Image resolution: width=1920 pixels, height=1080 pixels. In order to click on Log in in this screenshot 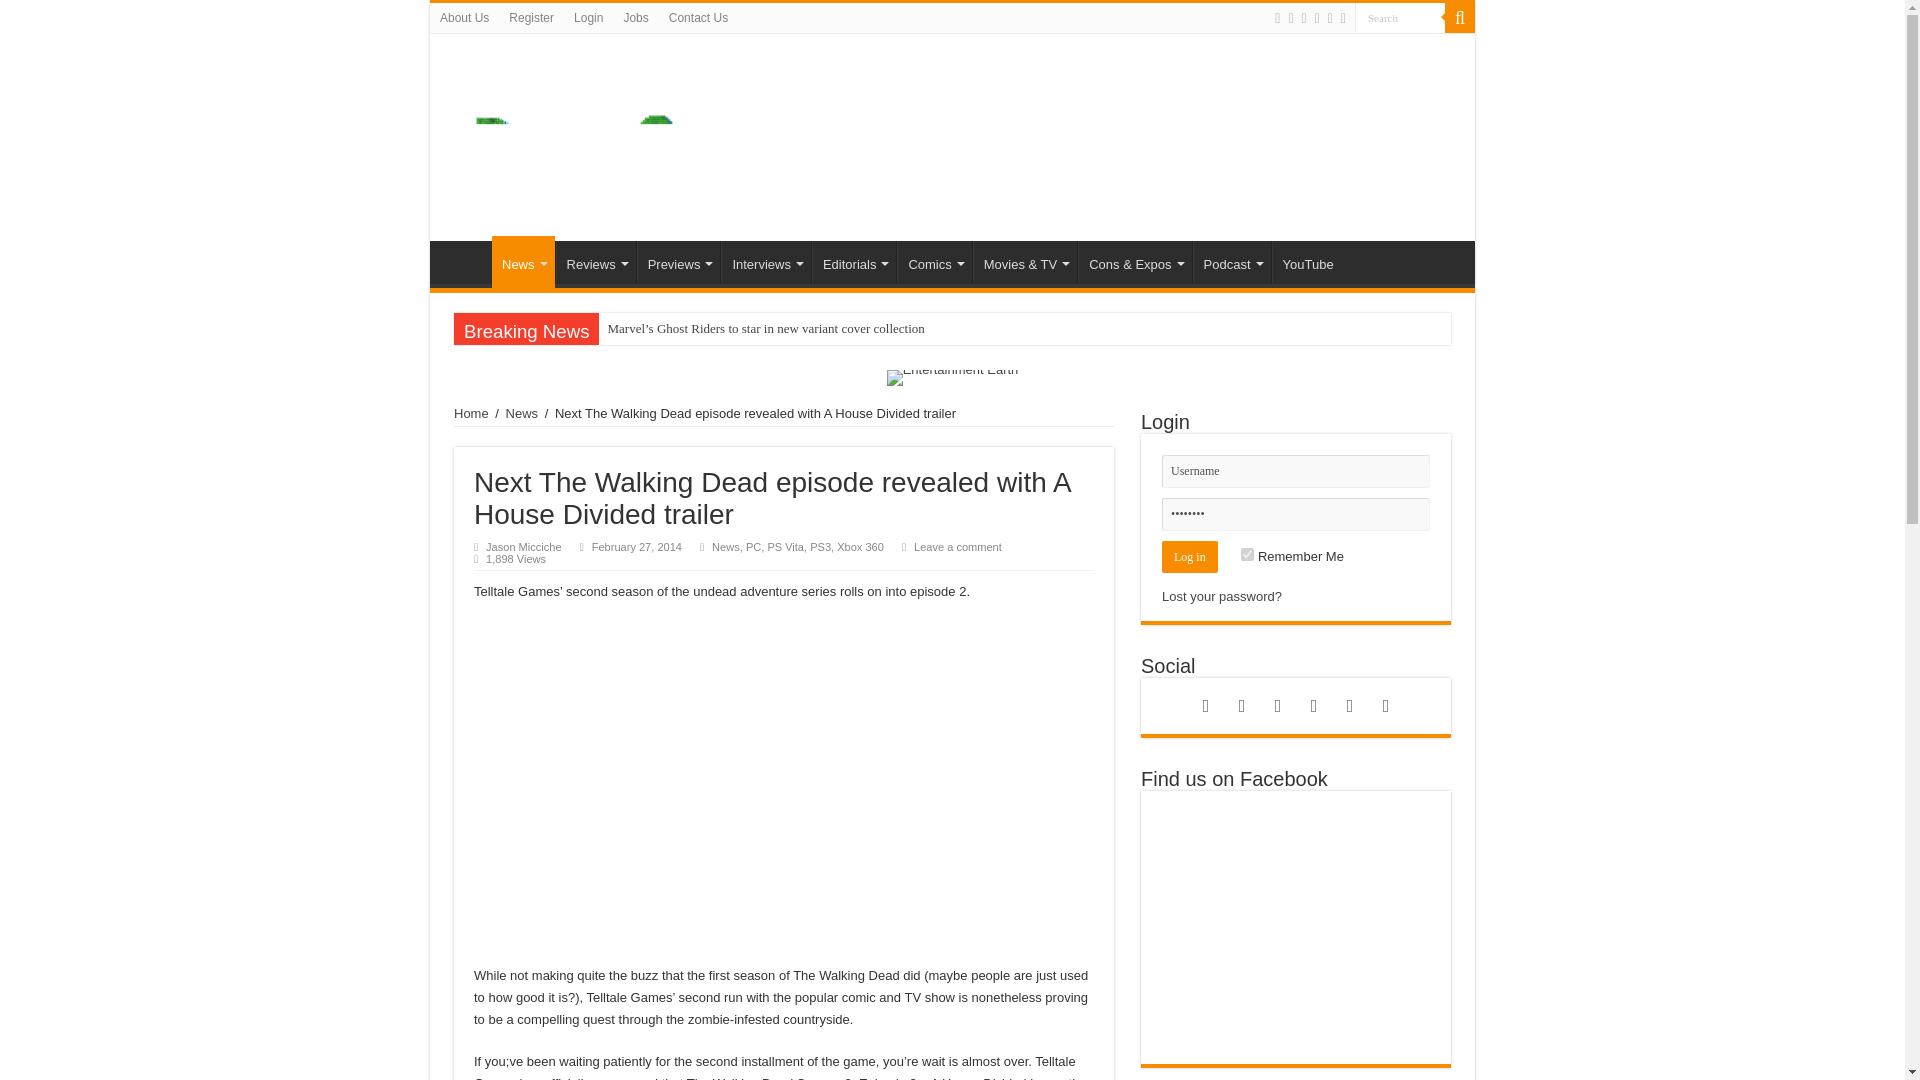, I will do `click(1189, 557)`.